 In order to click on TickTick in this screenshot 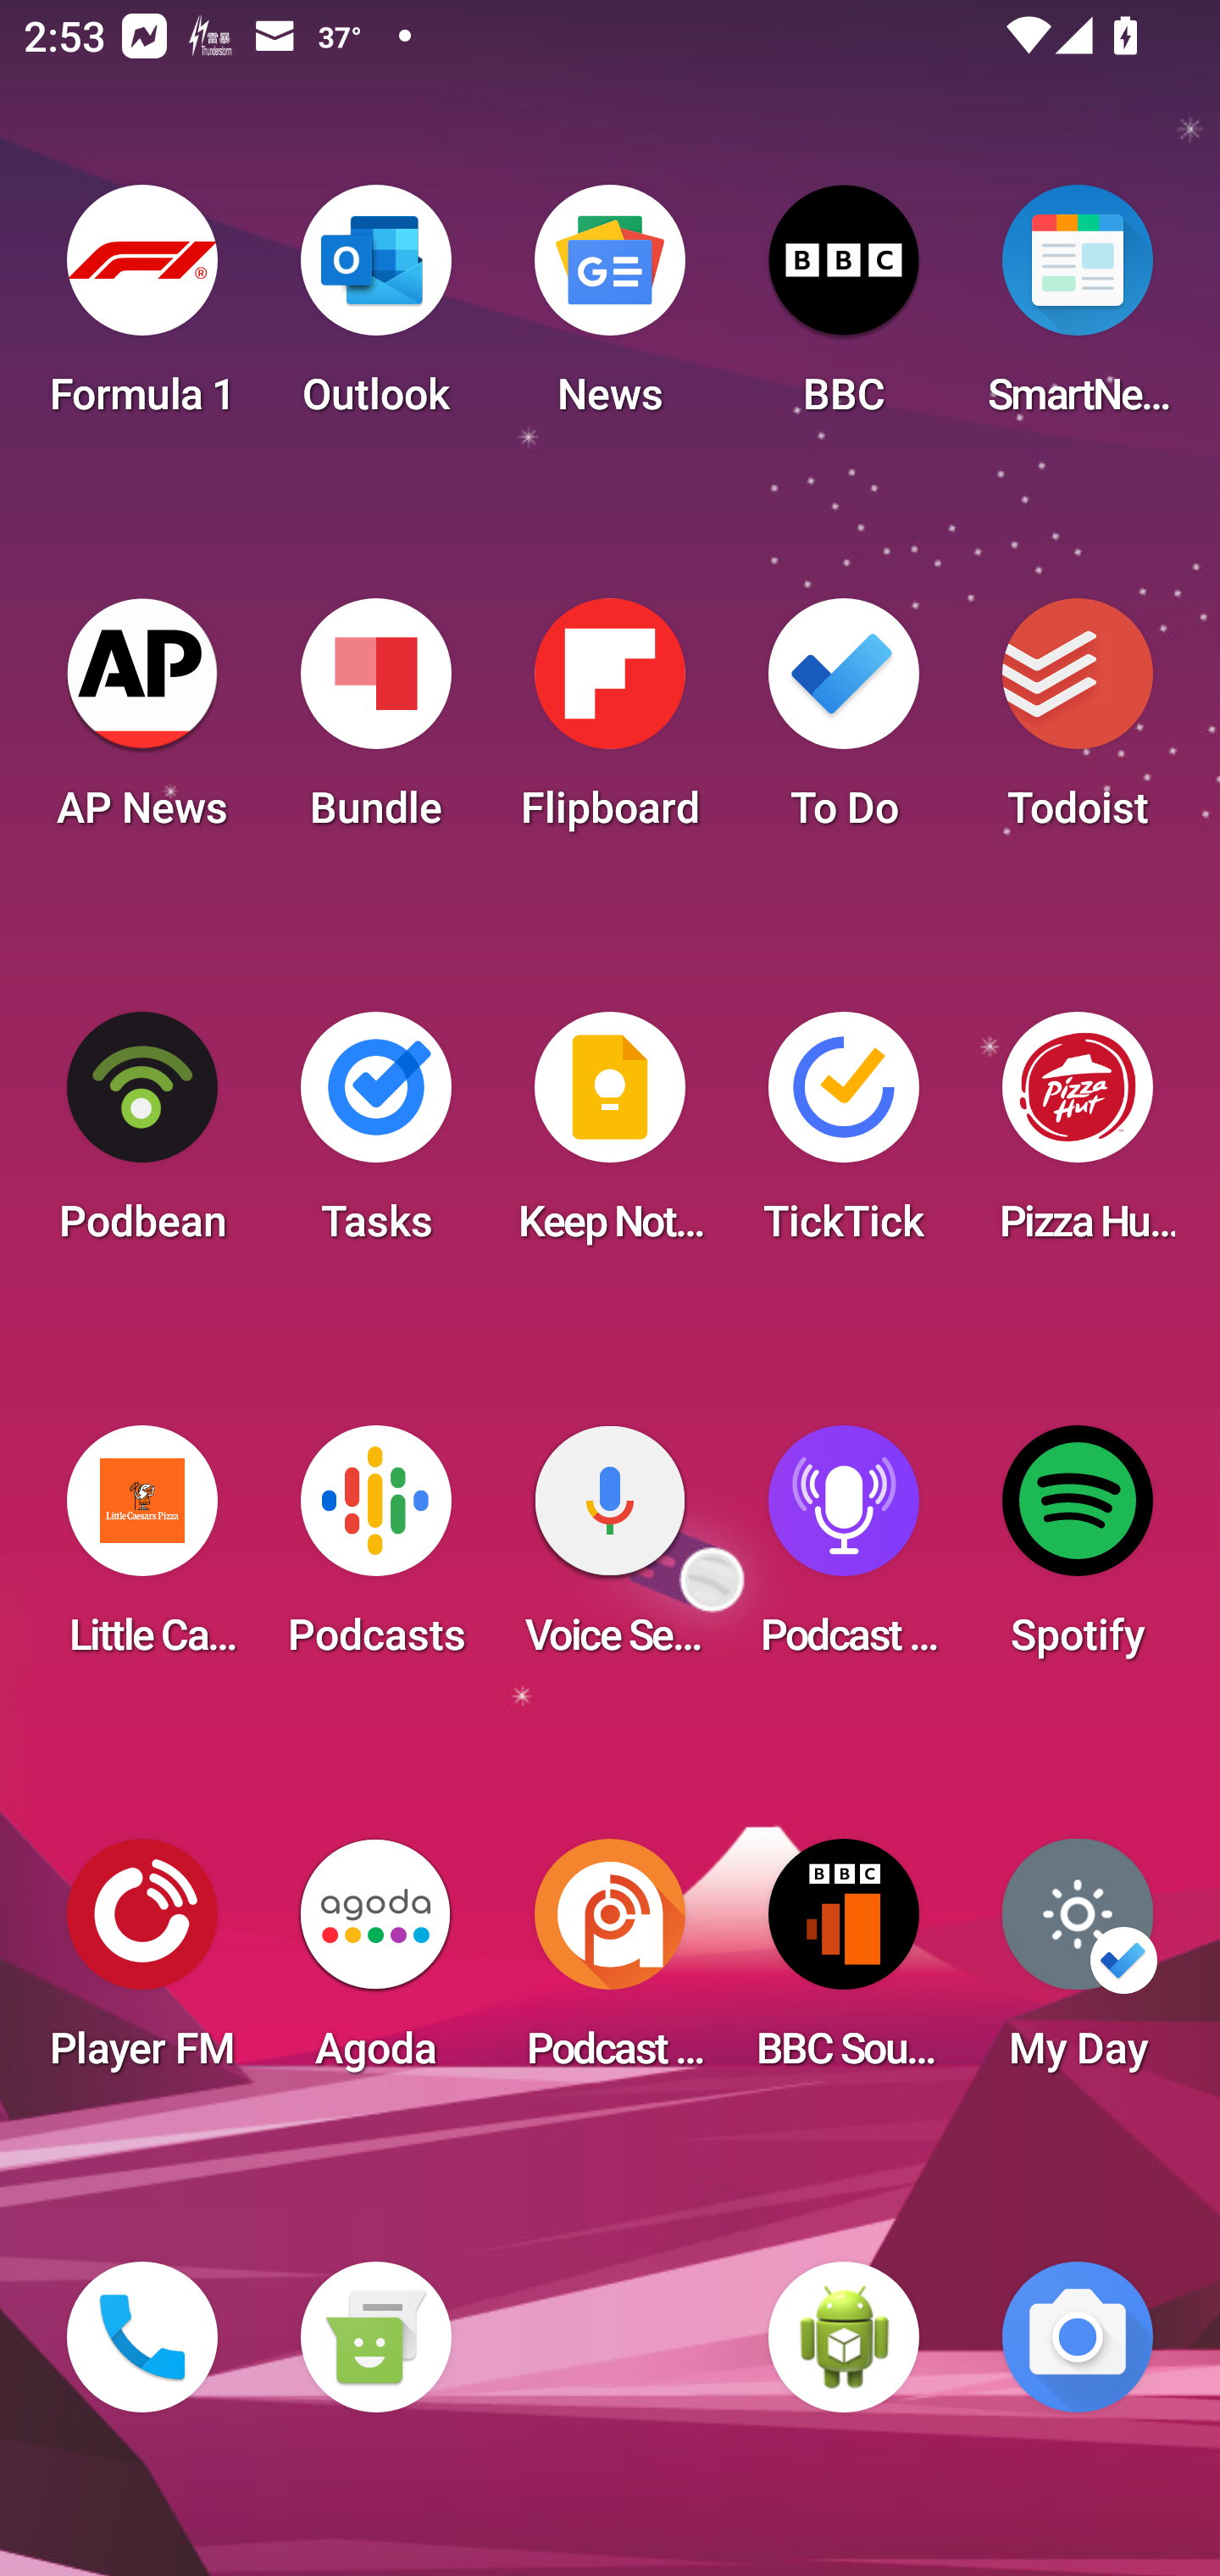, I will do `click(844, 1137)`.